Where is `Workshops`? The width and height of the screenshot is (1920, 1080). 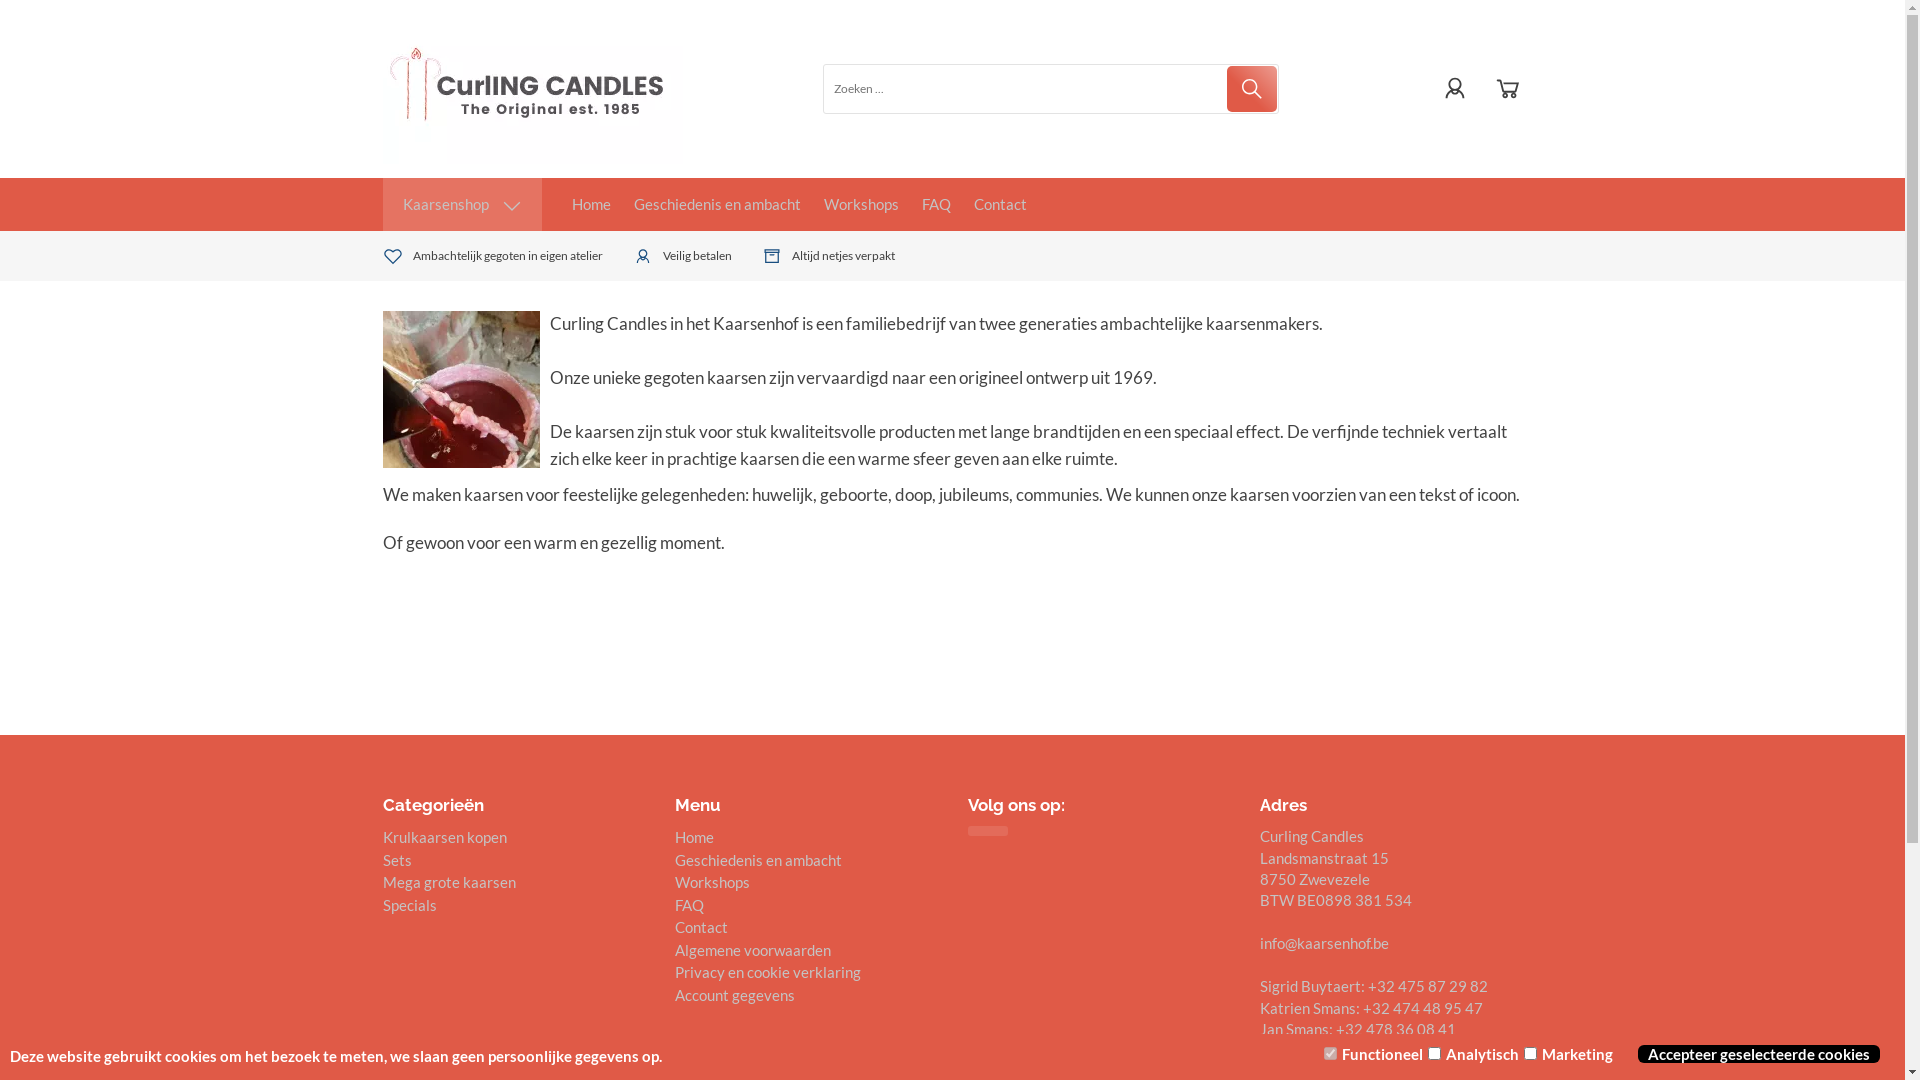 Workshops is located at coordinates (712, 882).